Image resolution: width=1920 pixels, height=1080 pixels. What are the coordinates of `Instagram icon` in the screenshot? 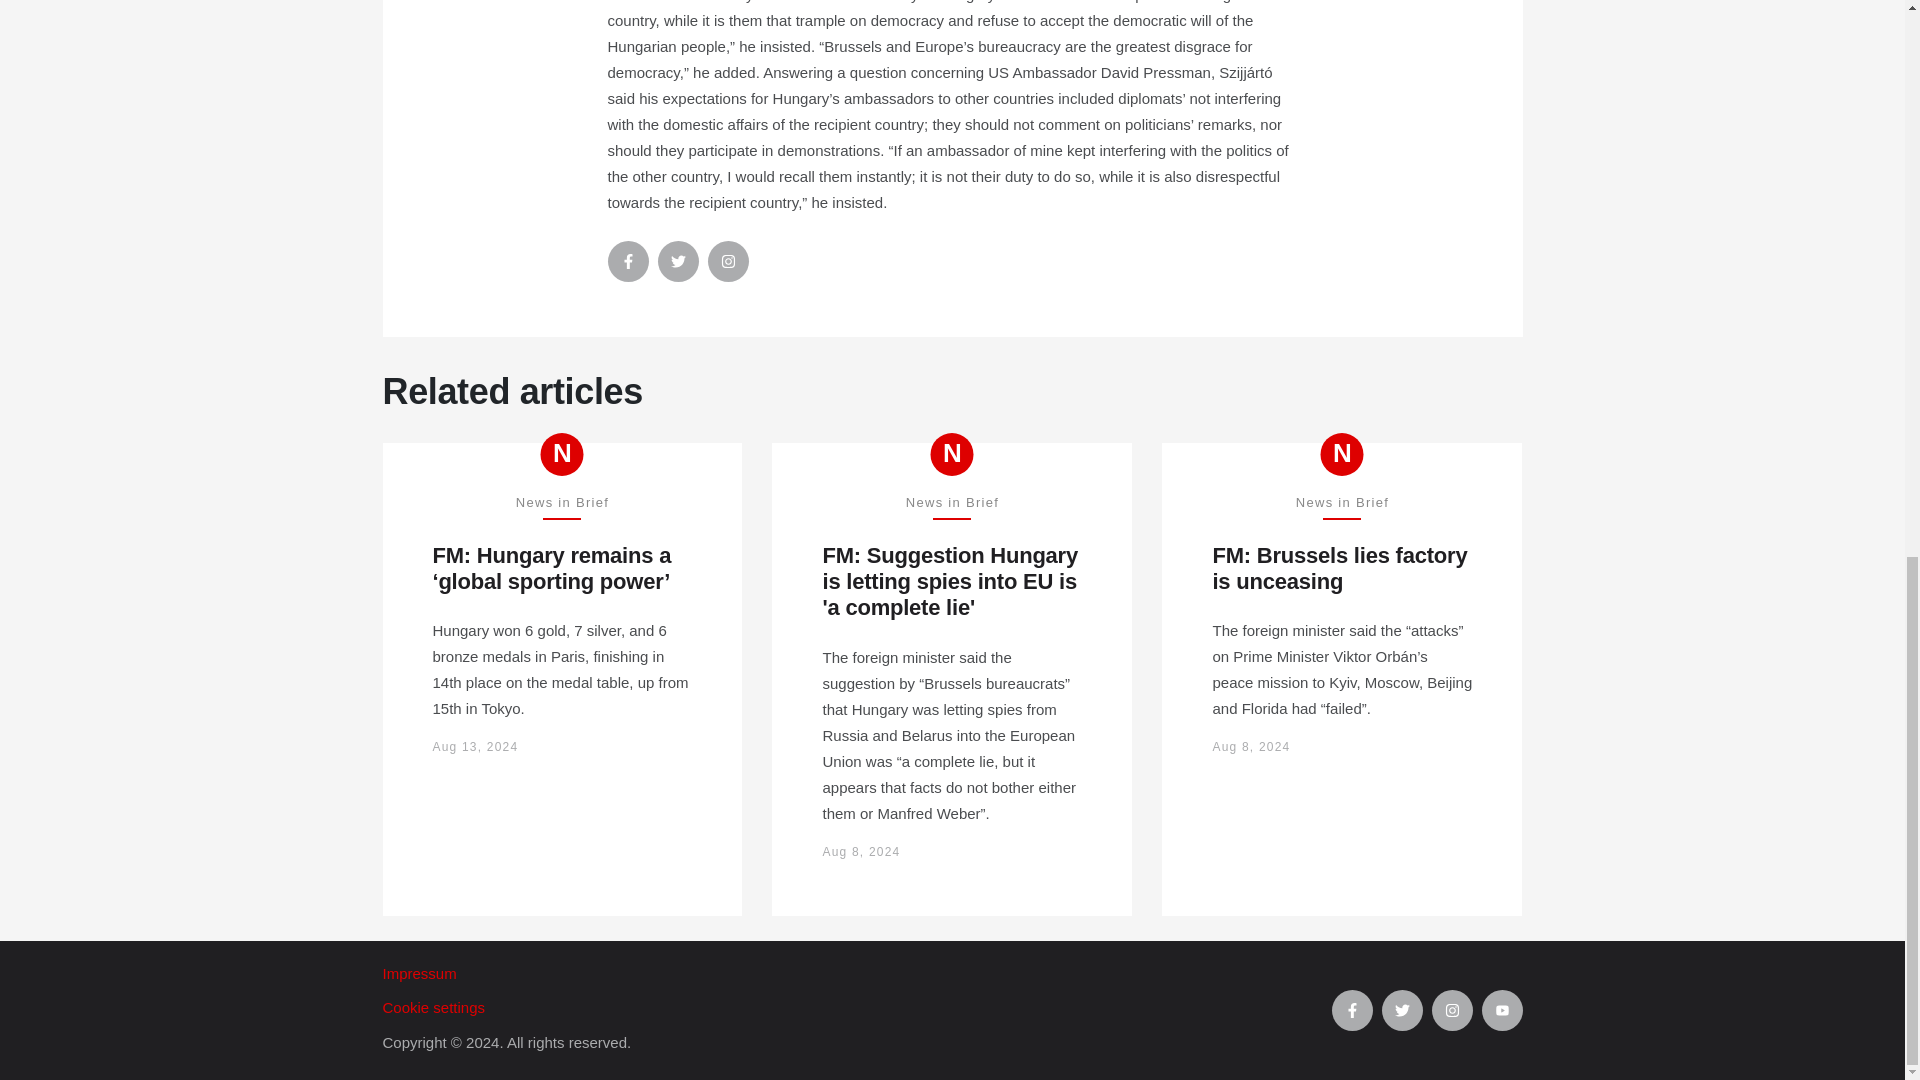 It's located at (728, 260).